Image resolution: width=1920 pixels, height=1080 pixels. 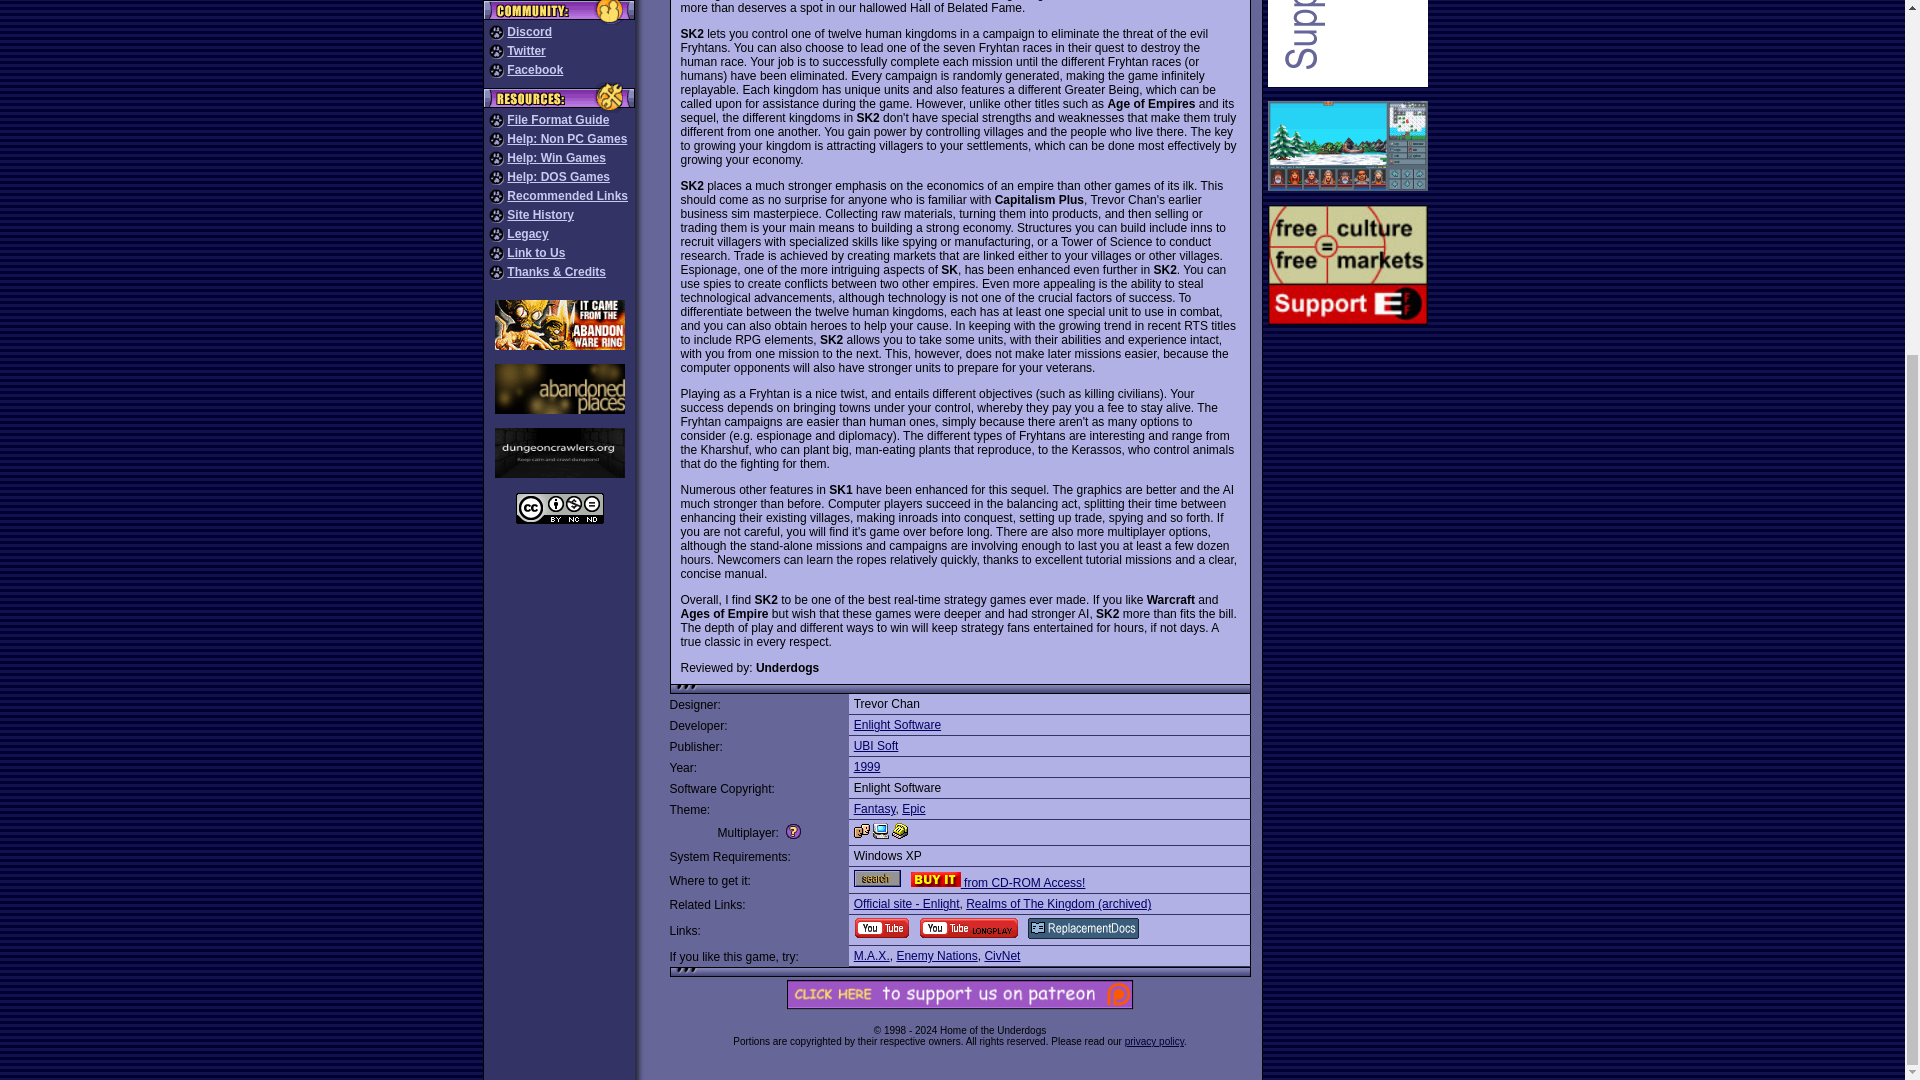 I want to click on File Format Guide, so click(x=557, y=120).